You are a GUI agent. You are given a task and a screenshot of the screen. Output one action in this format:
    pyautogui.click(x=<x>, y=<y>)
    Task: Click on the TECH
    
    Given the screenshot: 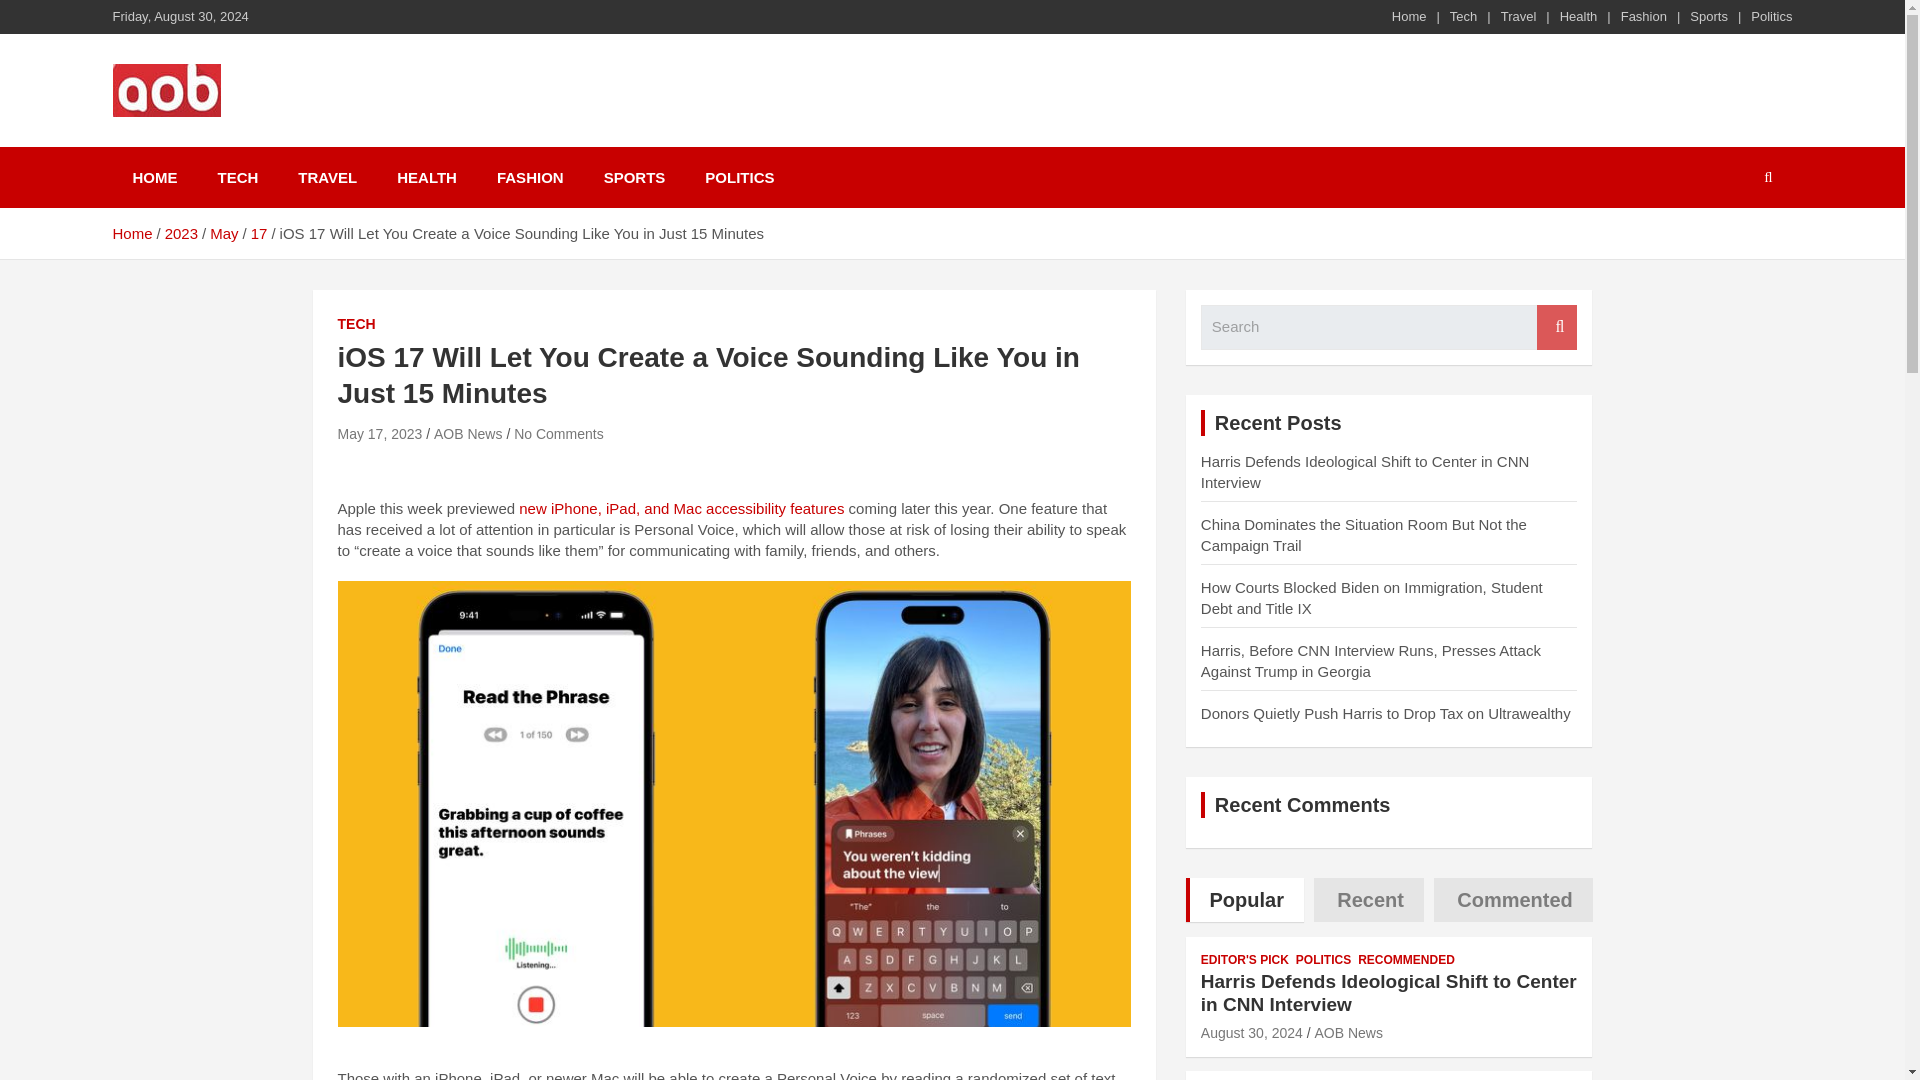 What is the action you would take?
    pyautogui.click(x=356, y=324)
    